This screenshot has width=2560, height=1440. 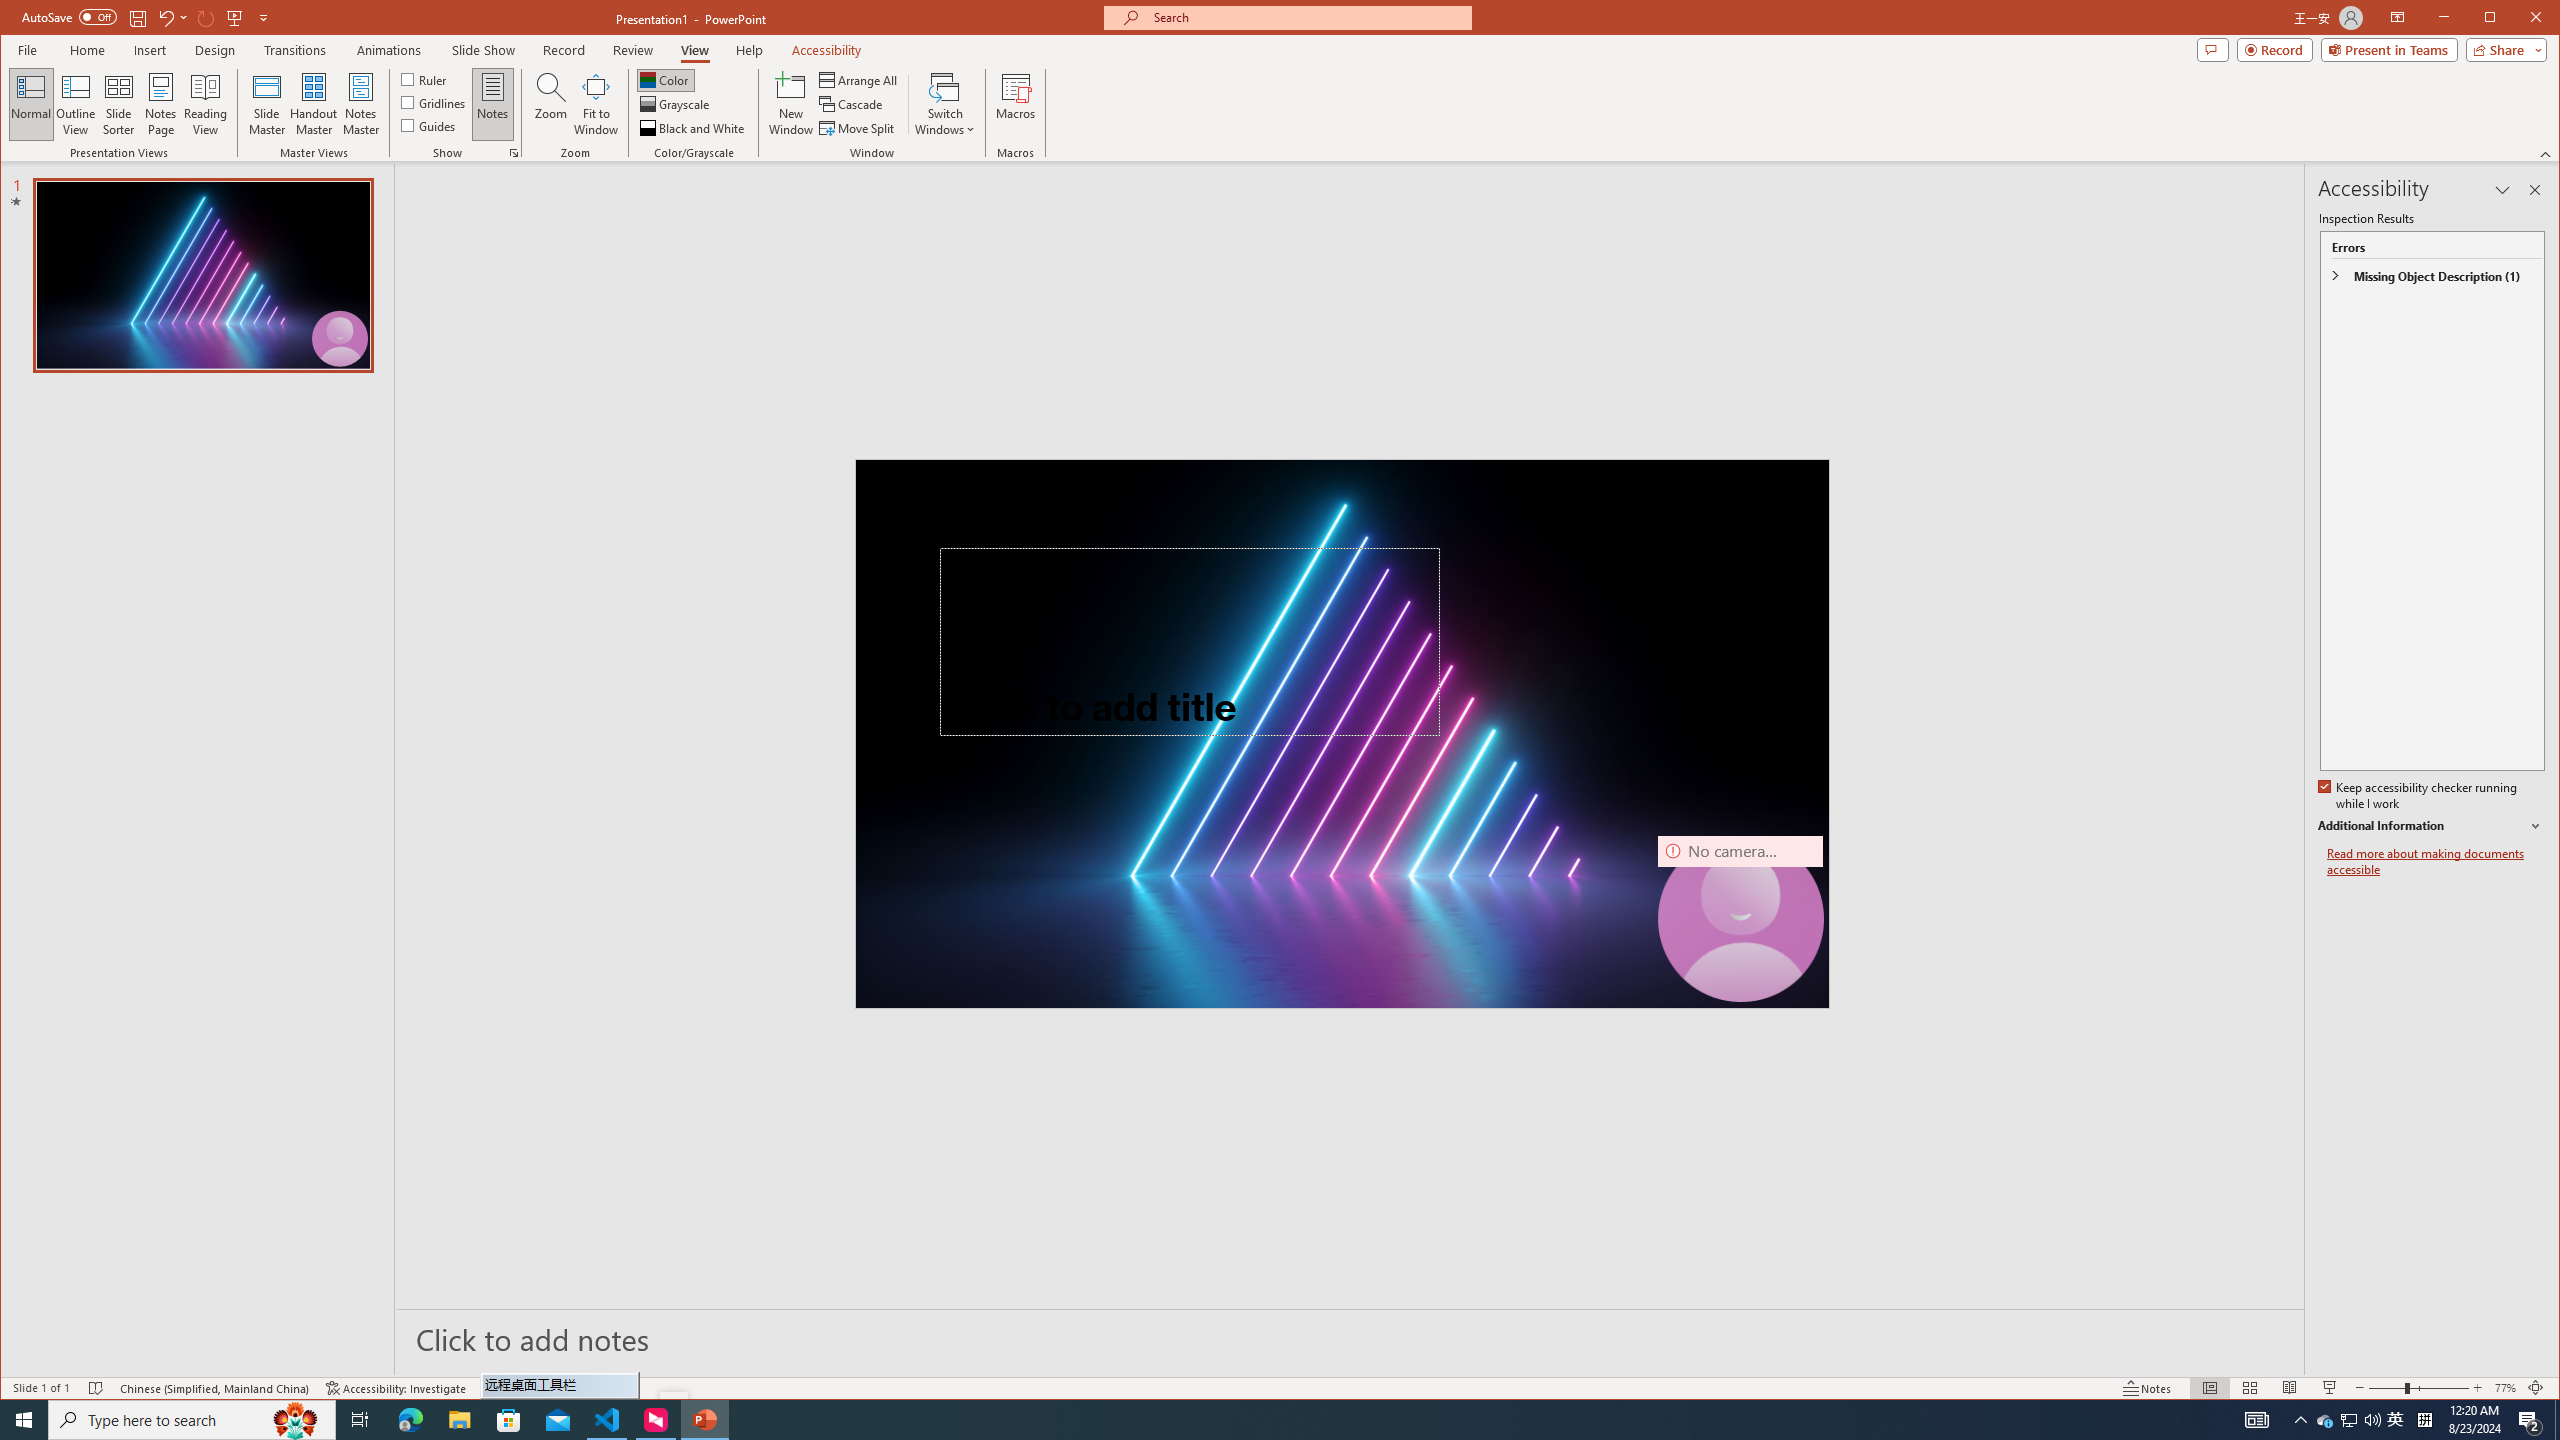 What do you see at coordinates (313, 104) in the screenshot?
I see `Handout Master` at bounding box center [313, 104].